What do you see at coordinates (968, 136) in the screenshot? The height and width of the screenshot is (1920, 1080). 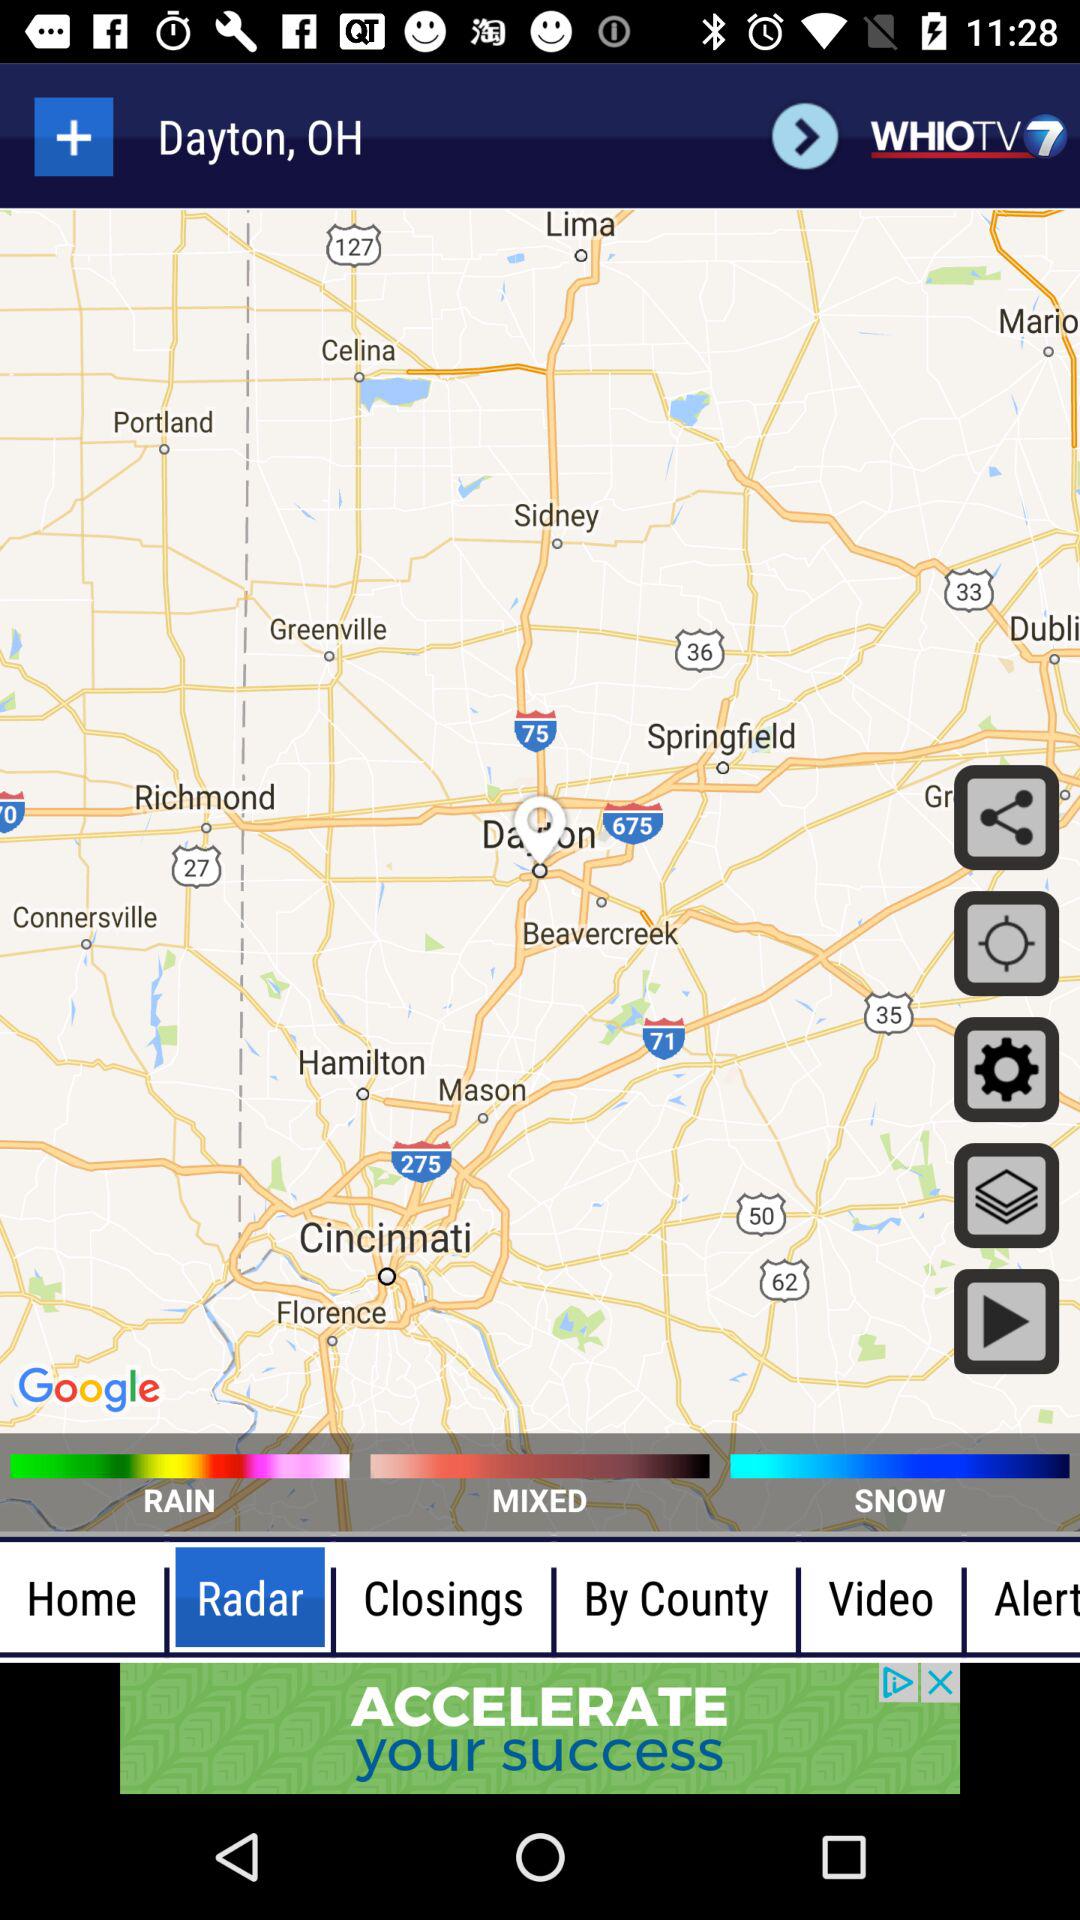 I see `loads the app 's website` at bounding box center [968, 136].